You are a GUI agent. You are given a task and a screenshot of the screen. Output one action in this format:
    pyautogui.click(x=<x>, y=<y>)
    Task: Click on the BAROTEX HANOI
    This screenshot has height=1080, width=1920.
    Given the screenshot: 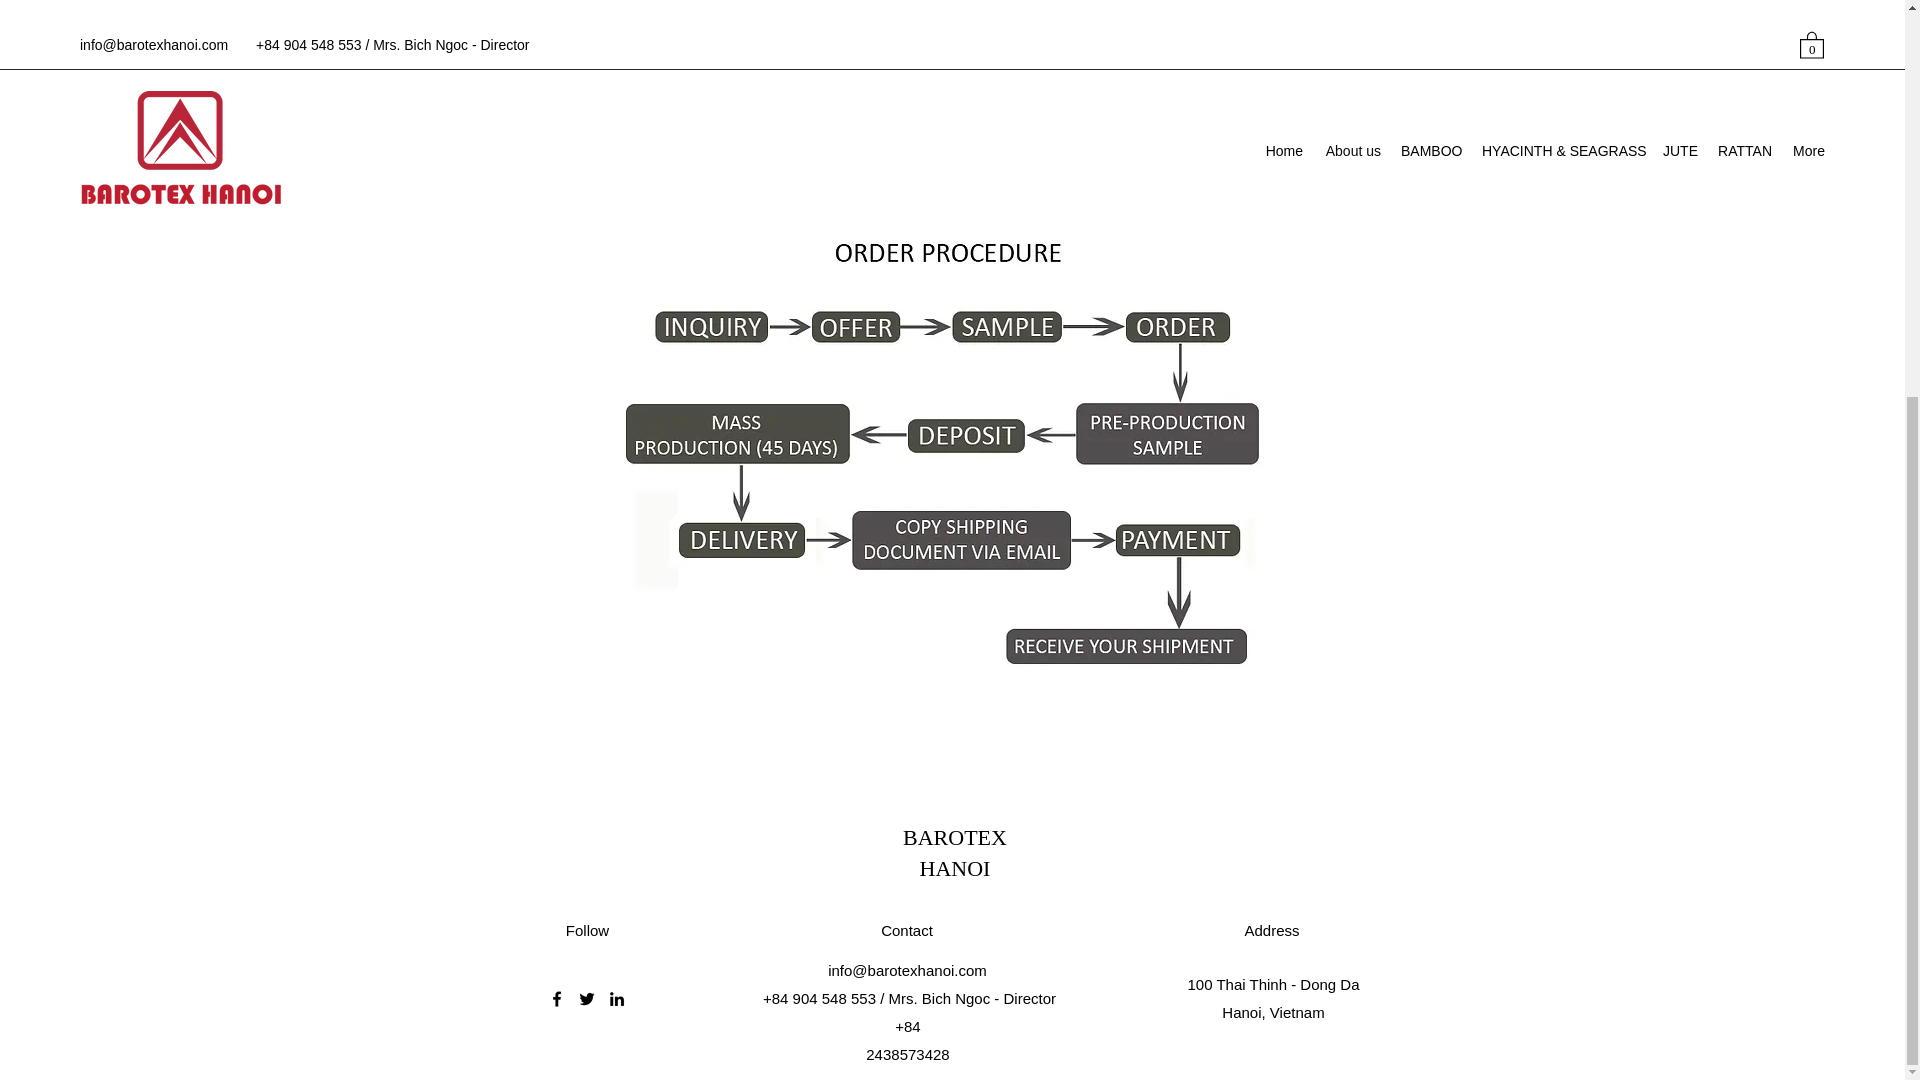 What is the action you would take?
    pyautogui.click(x=954, y=853)
    